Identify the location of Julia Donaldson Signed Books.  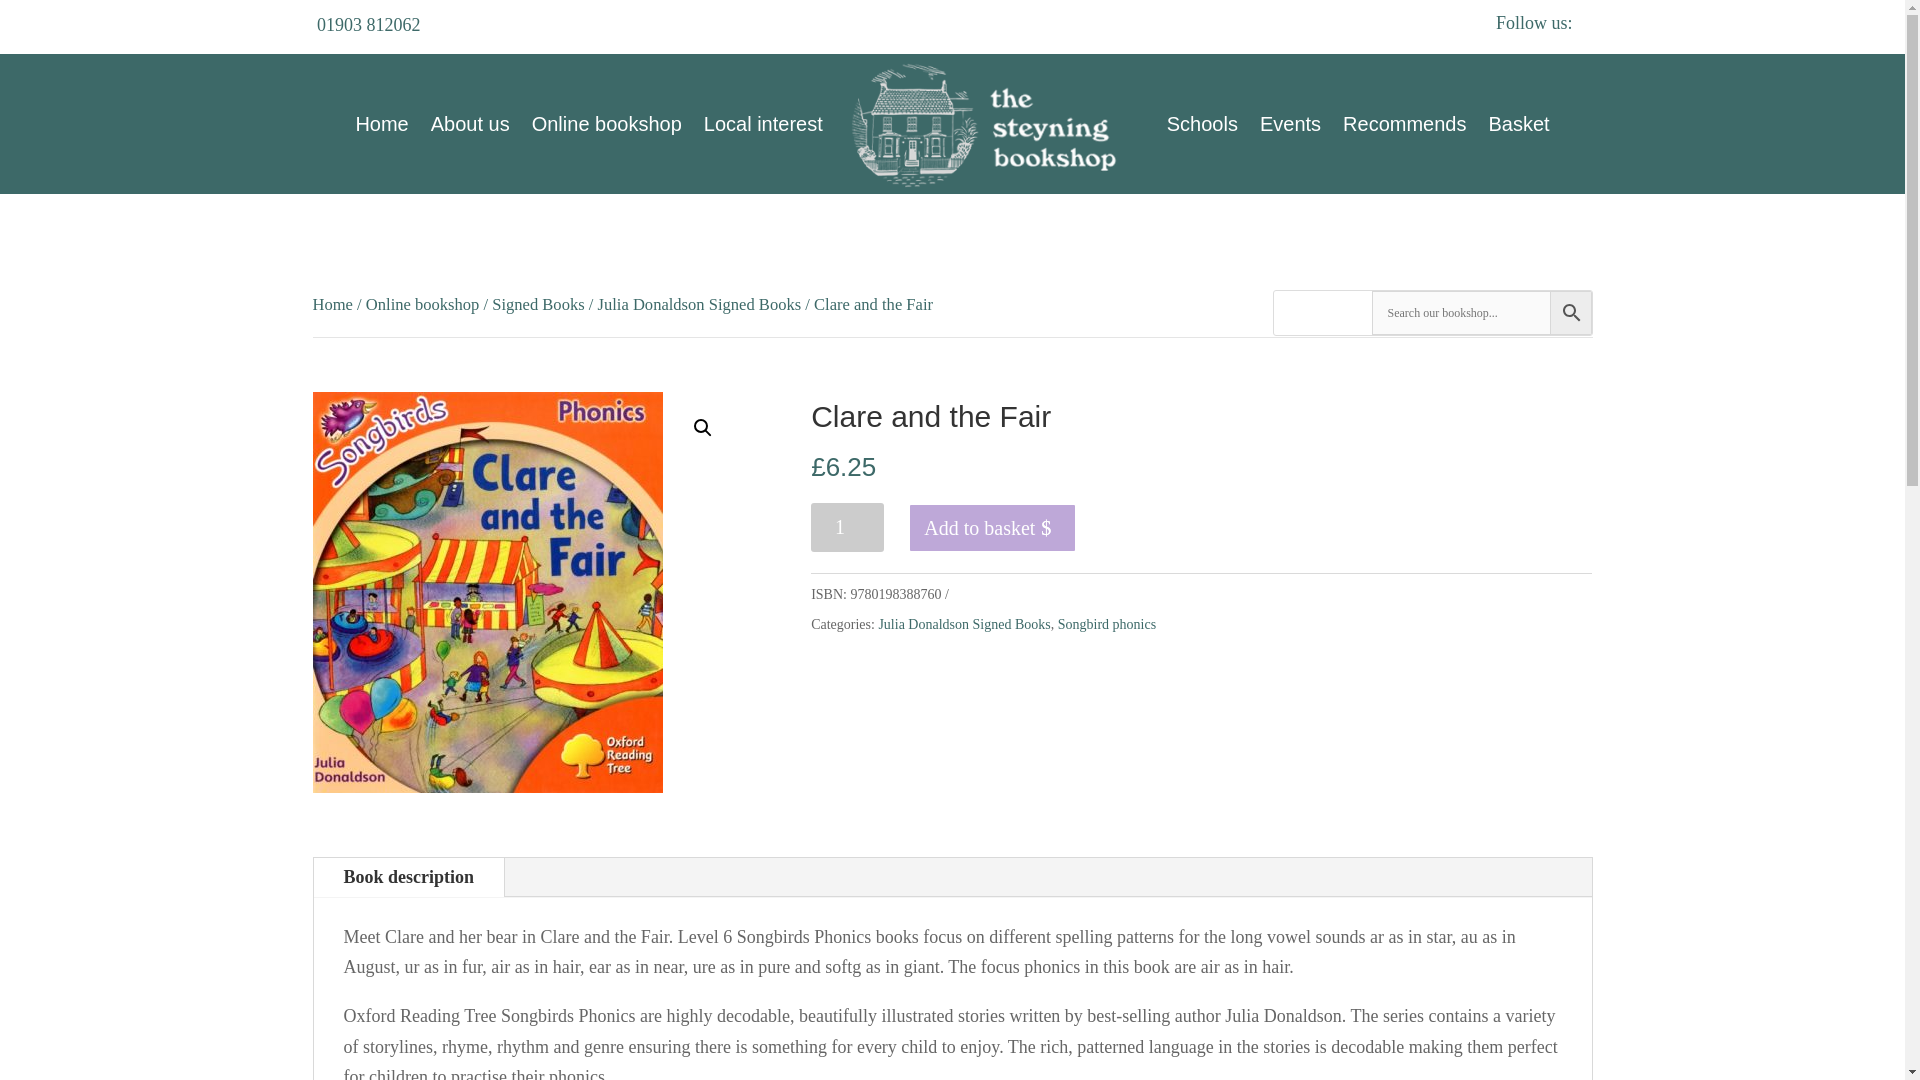
(964, 624).